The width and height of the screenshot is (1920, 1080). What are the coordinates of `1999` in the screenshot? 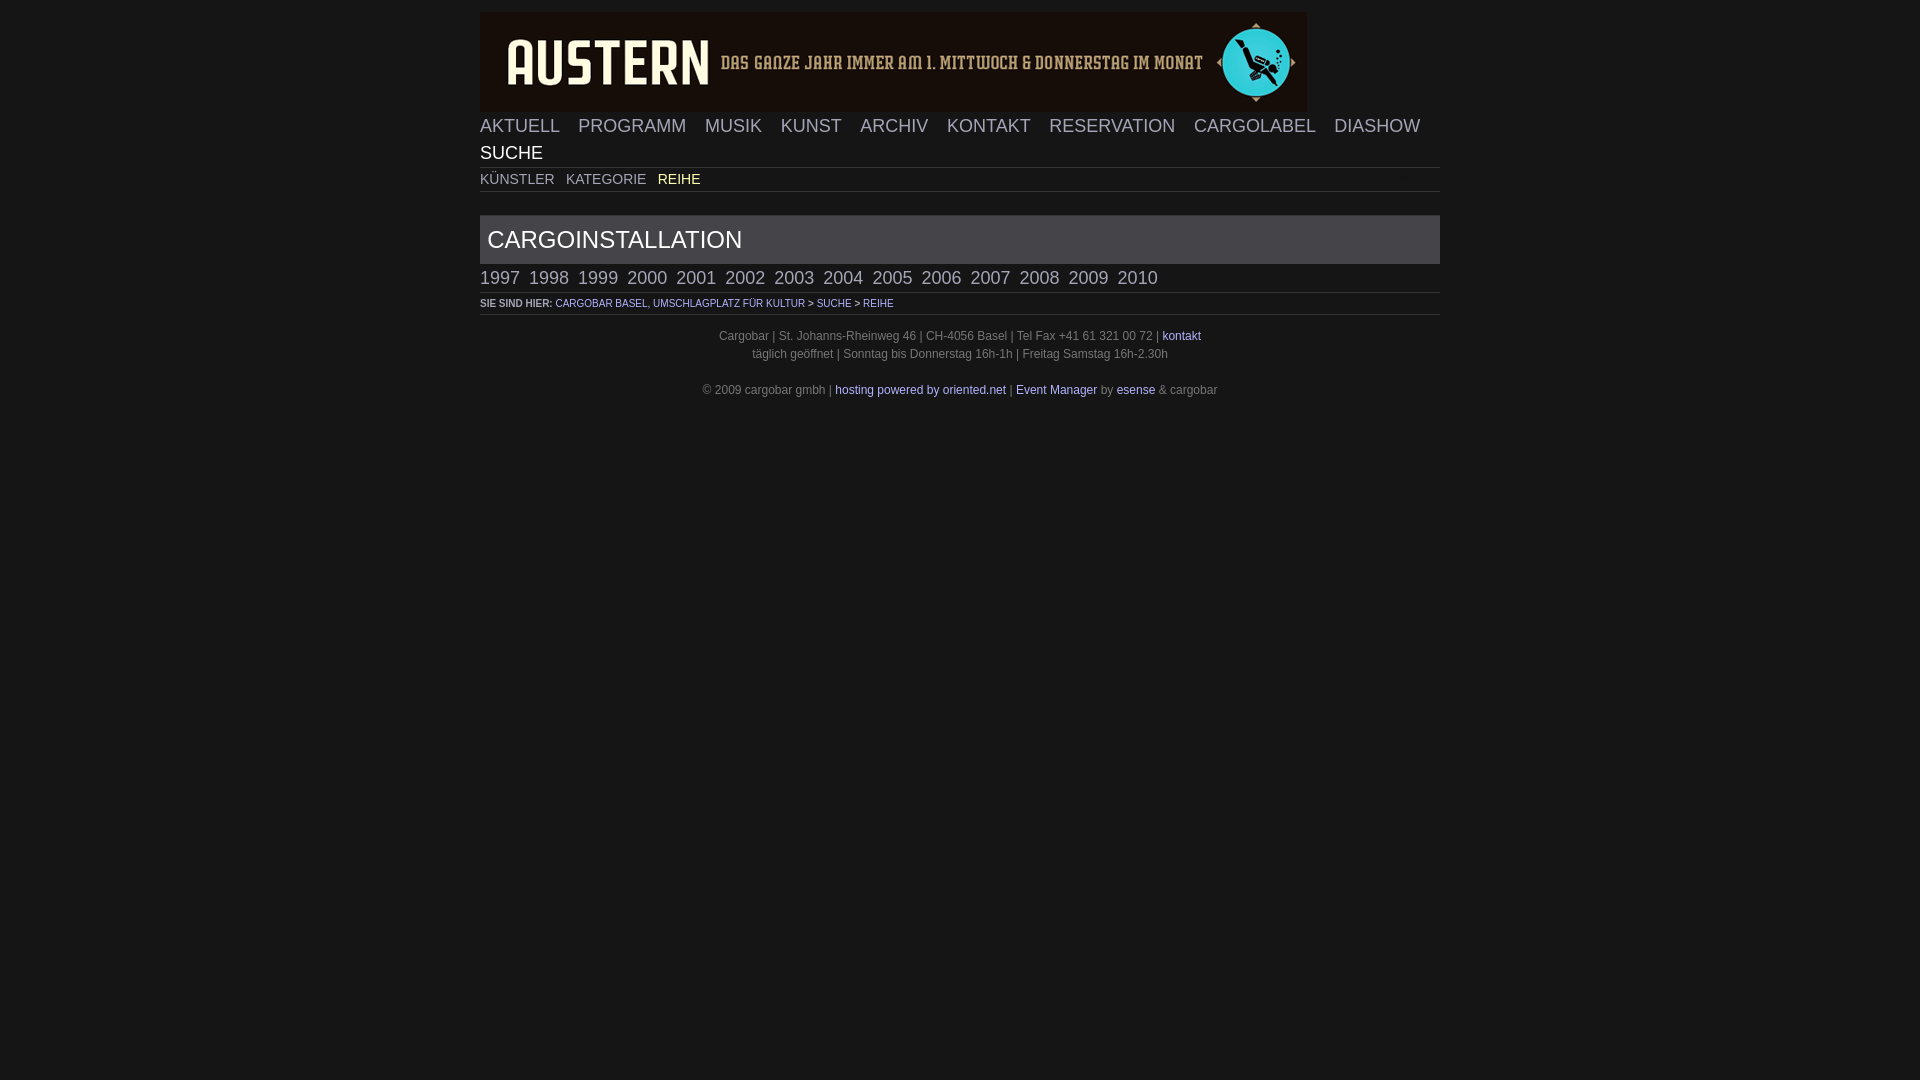 It's located at (602, 278).